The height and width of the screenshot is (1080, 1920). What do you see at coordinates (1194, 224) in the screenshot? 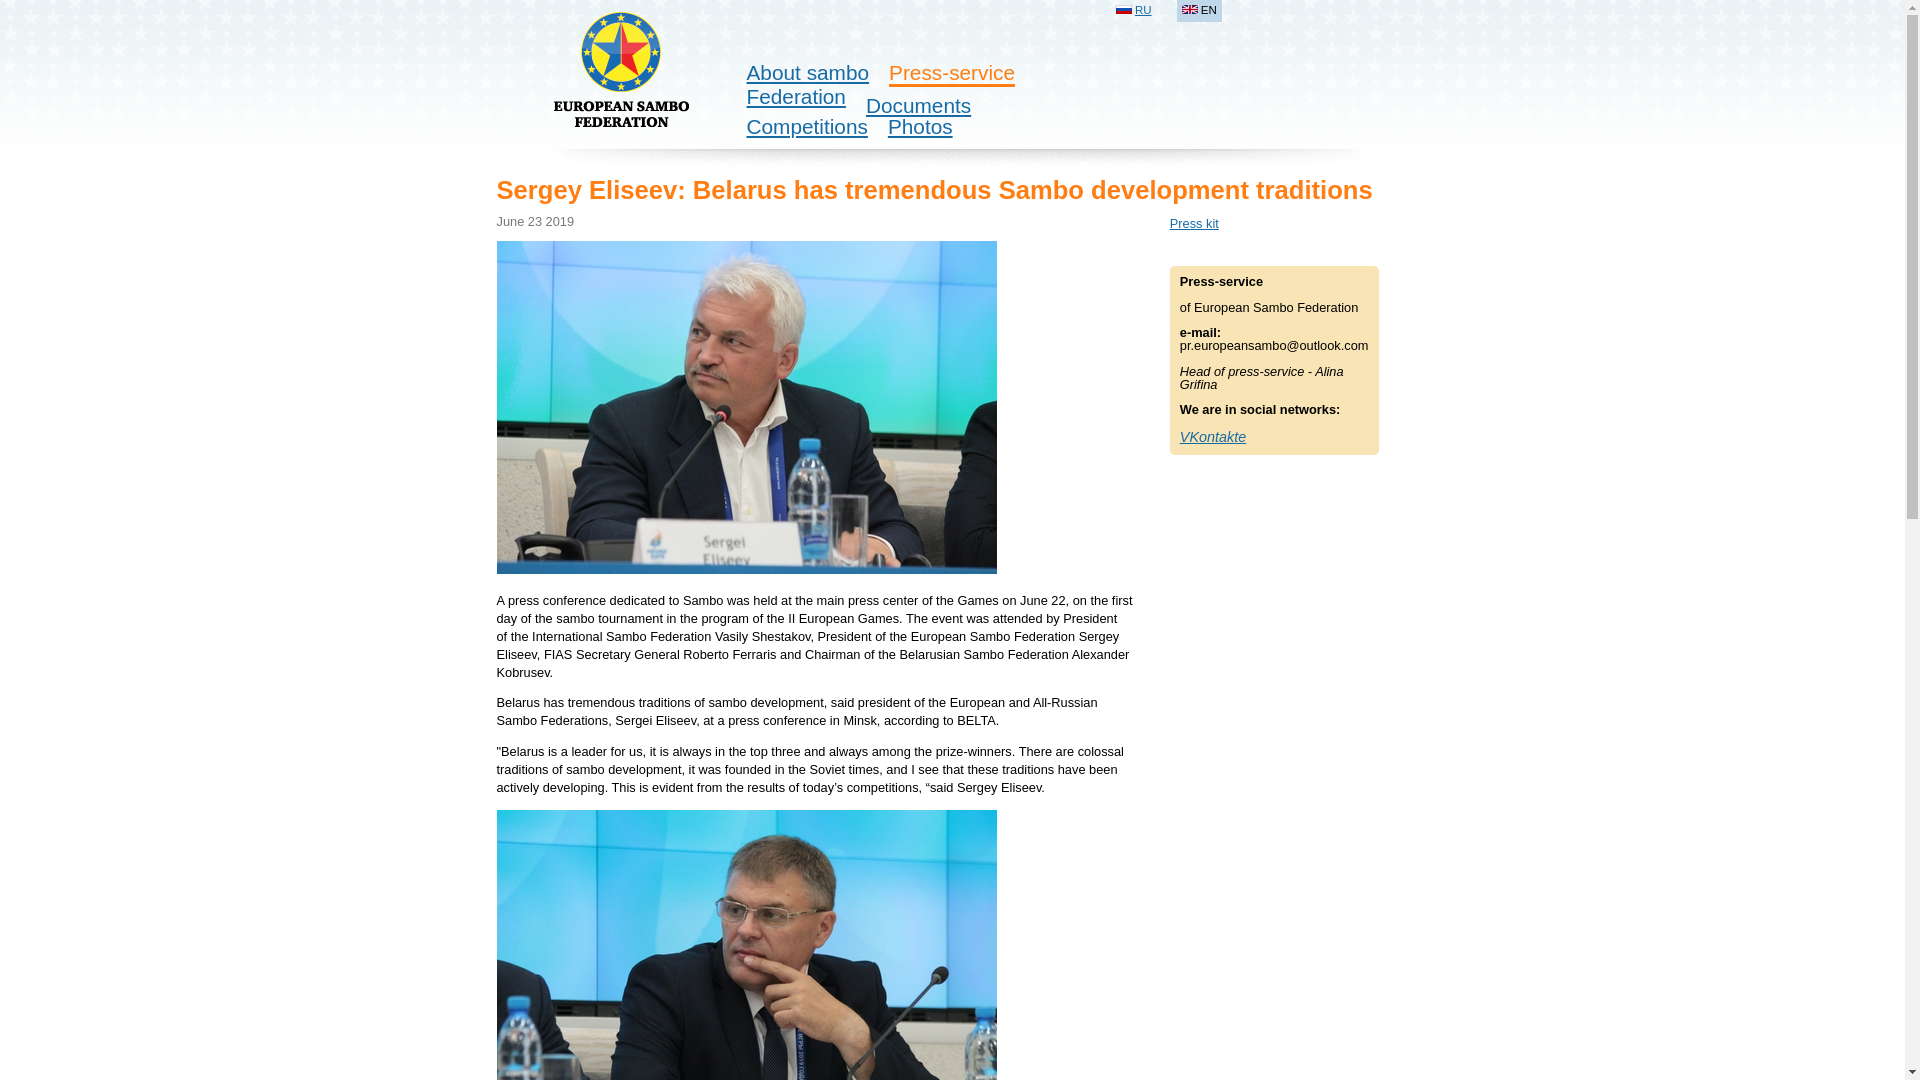
I see `Press kit` at bounding box center [1194, 224].